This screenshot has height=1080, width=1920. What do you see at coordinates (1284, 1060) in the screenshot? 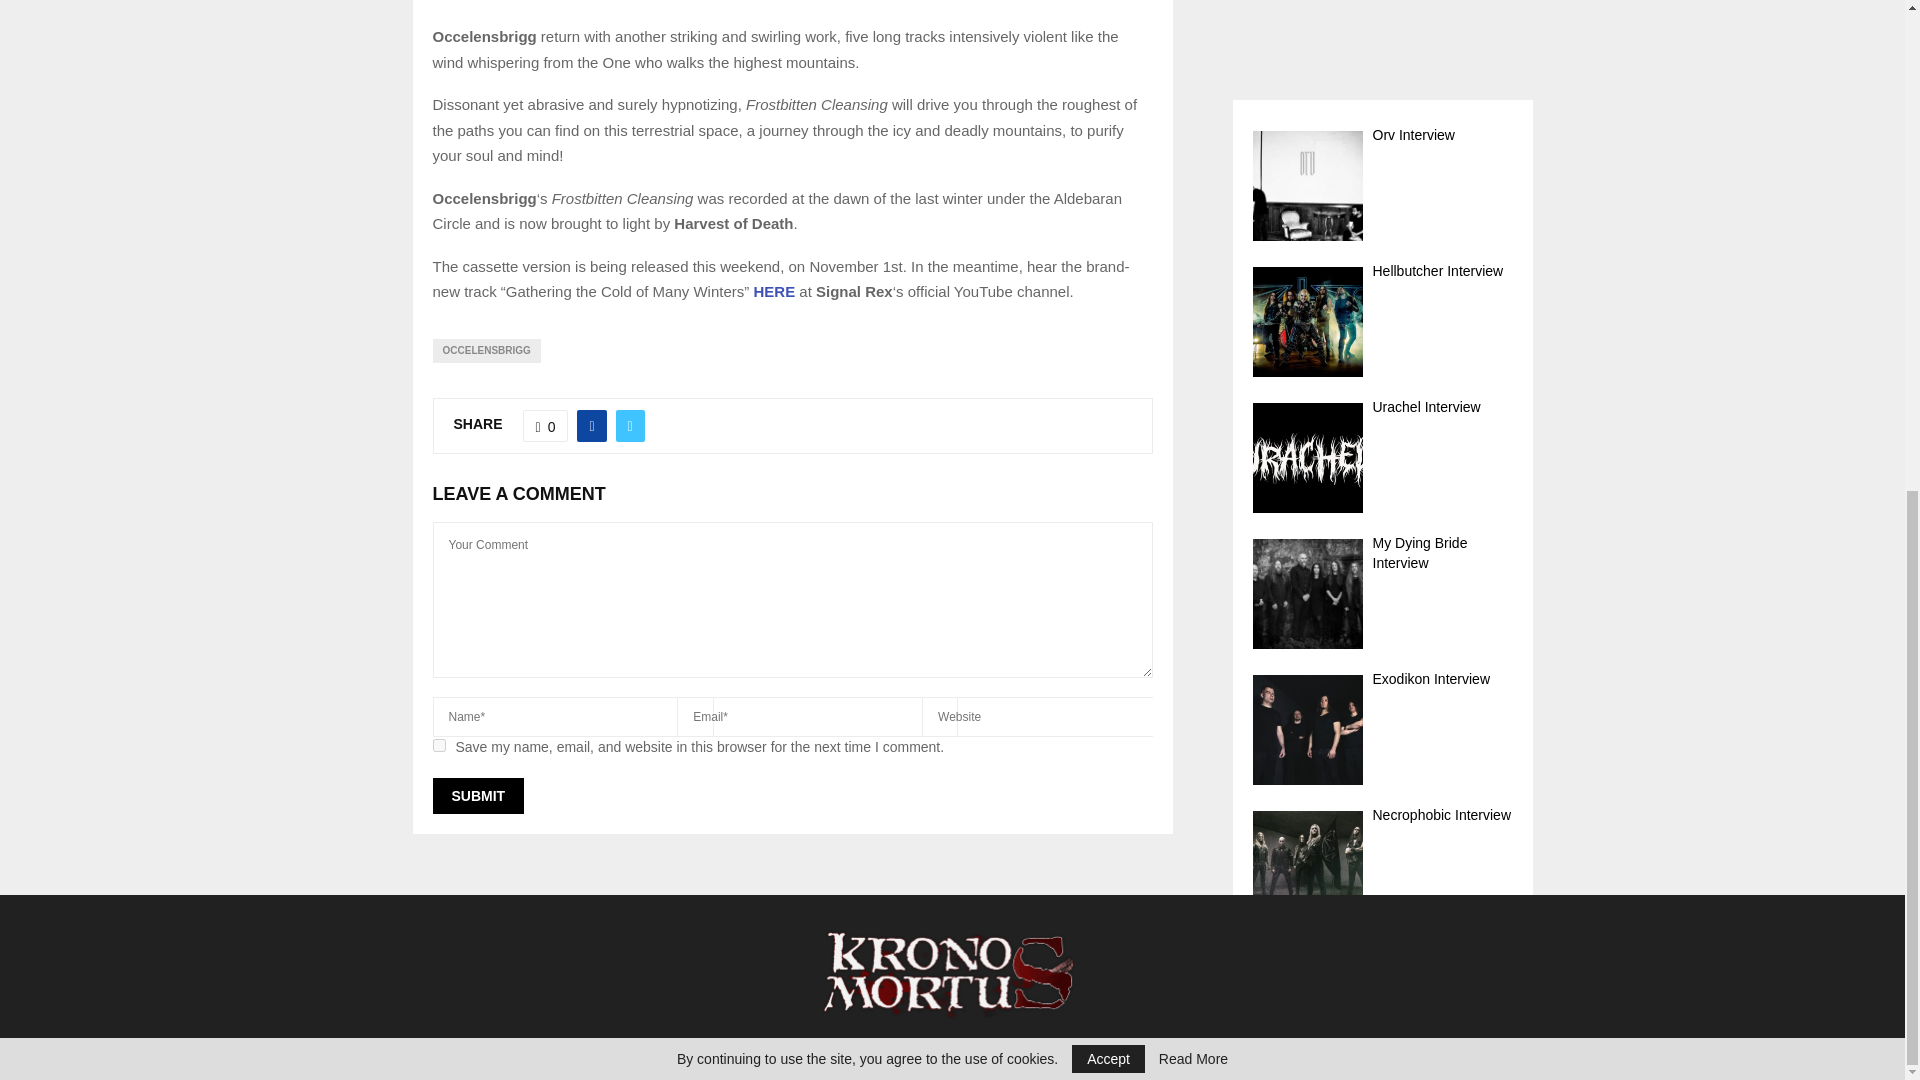
I see `News` at bounding box center [1284, 1060].